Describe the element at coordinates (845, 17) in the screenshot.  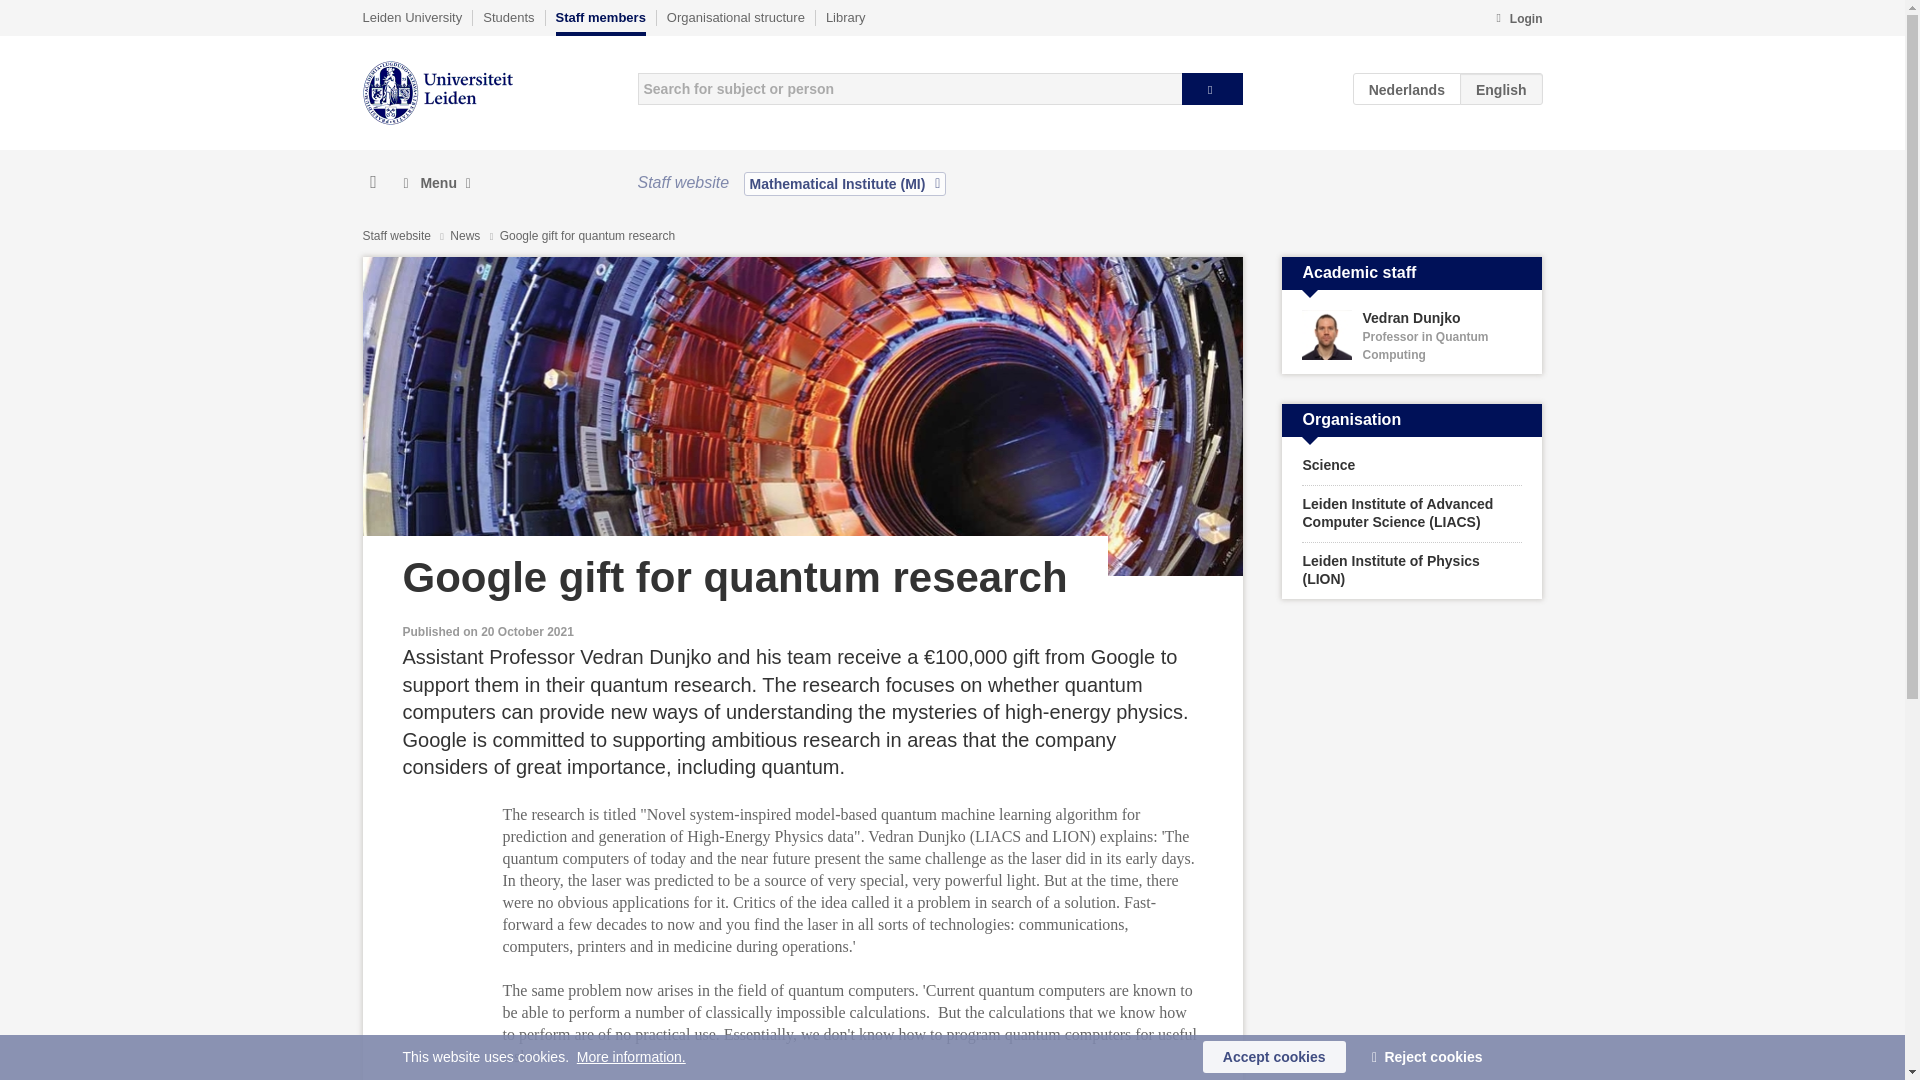
I see `Staff website` at that location.